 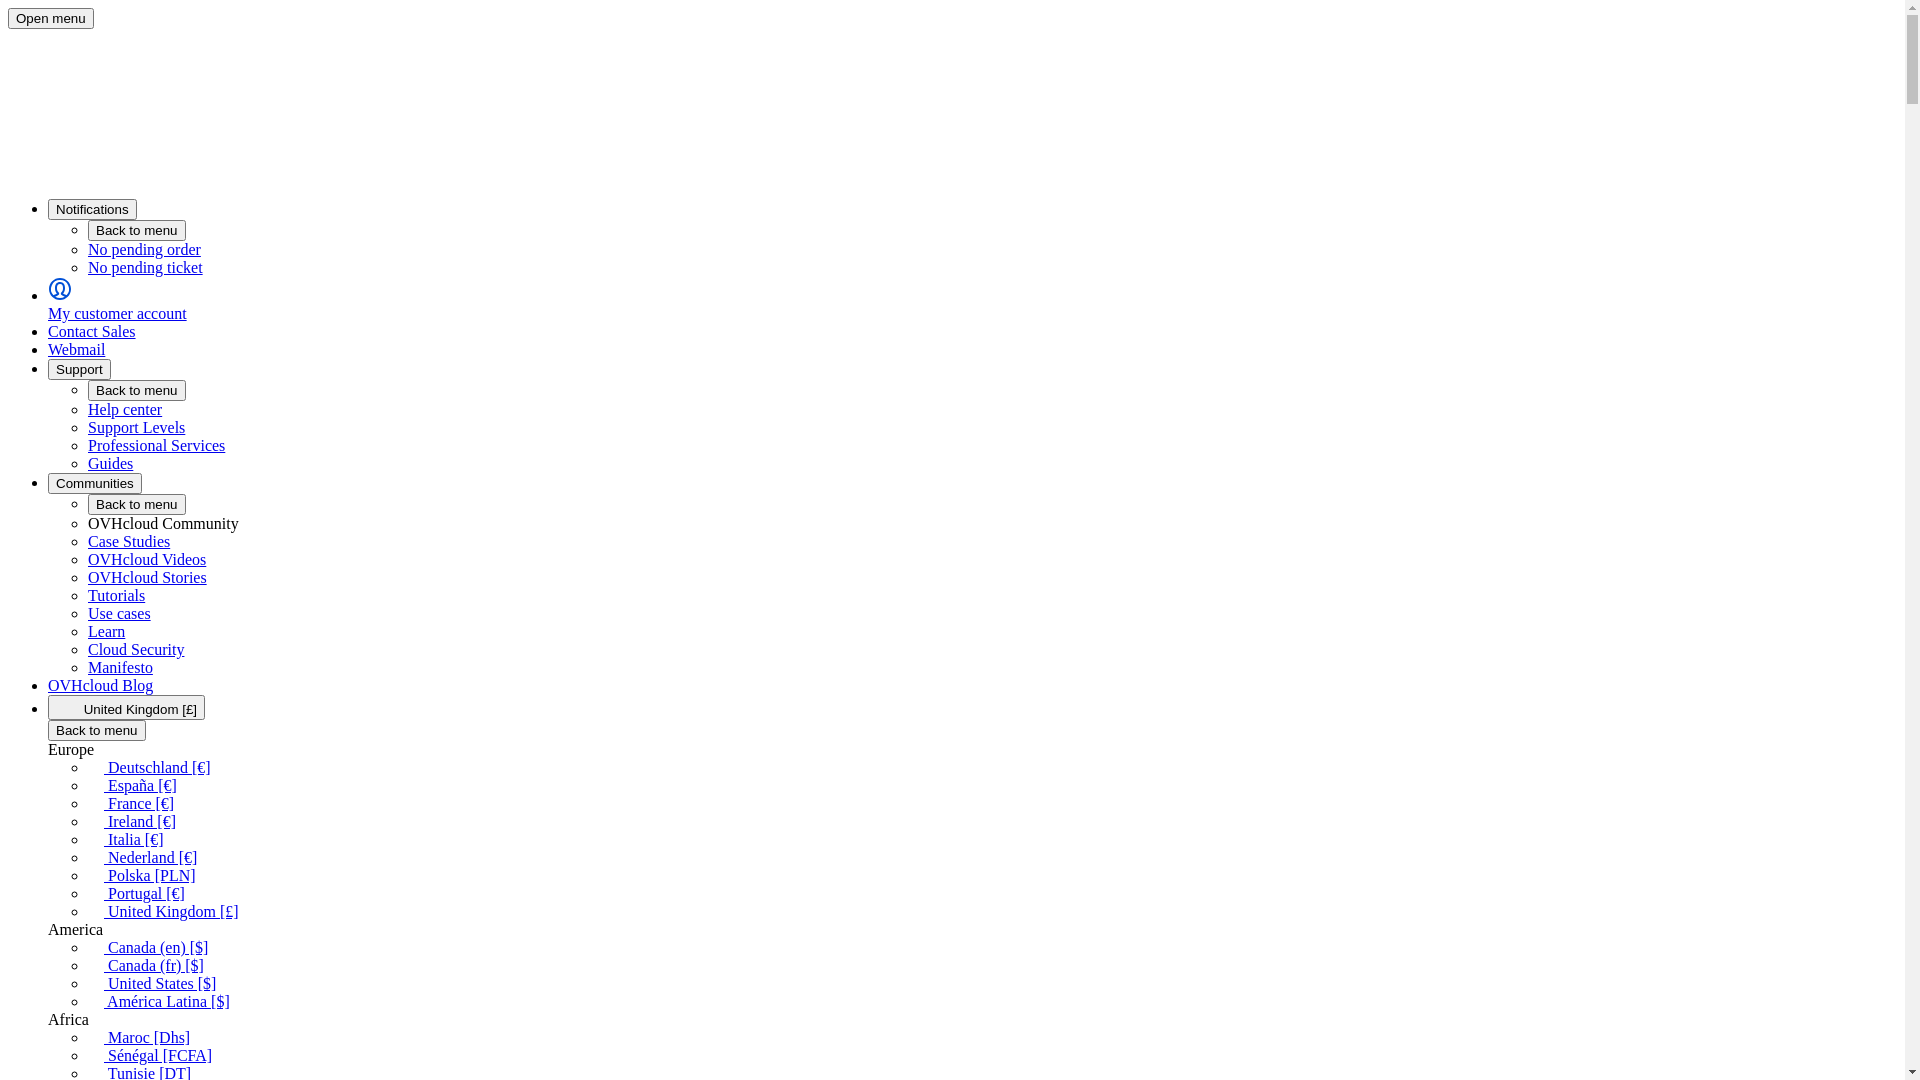 What do you see at coordinates (129, 542) in the screenshot?
I see `Case Studies` at bounding box center [129, 542].